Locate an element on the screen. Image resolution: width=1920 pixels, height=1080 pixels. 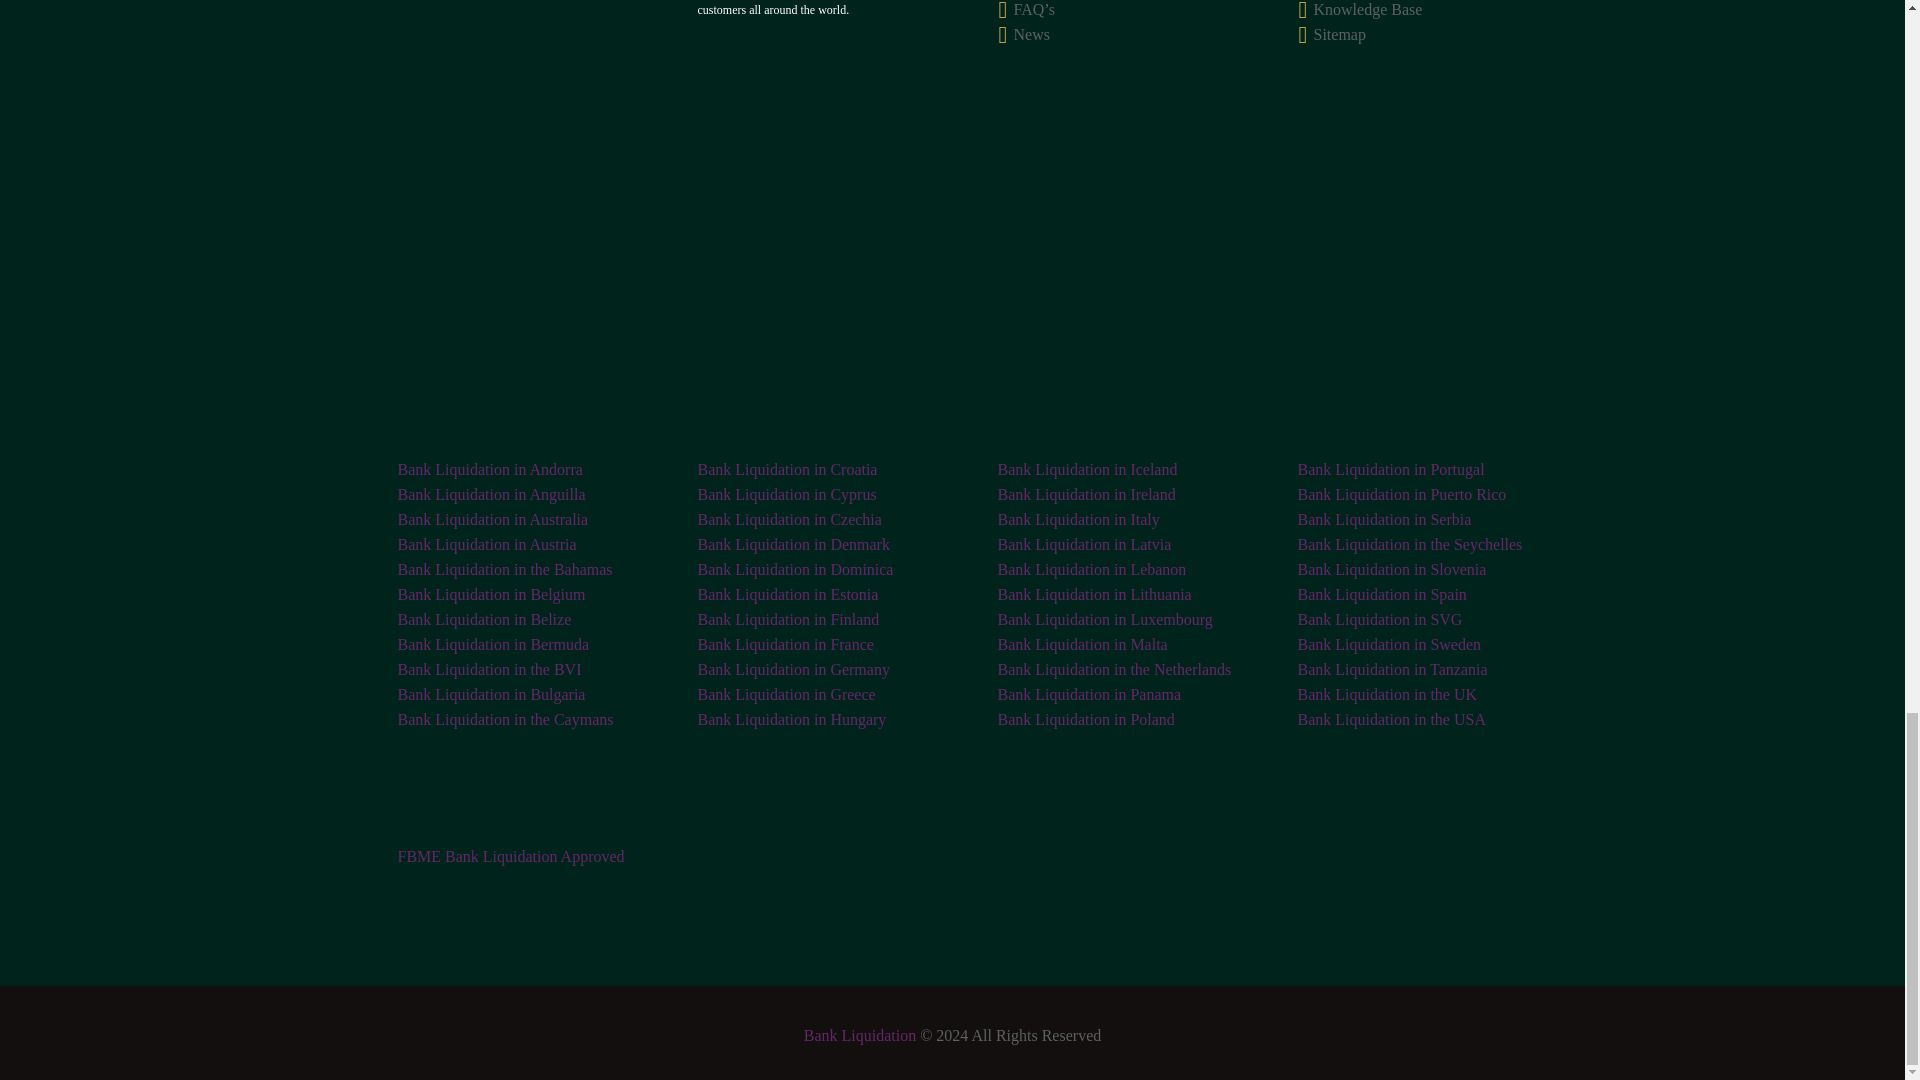
Bank Liquidation in the Caymans is located at coordinates (506, 718).